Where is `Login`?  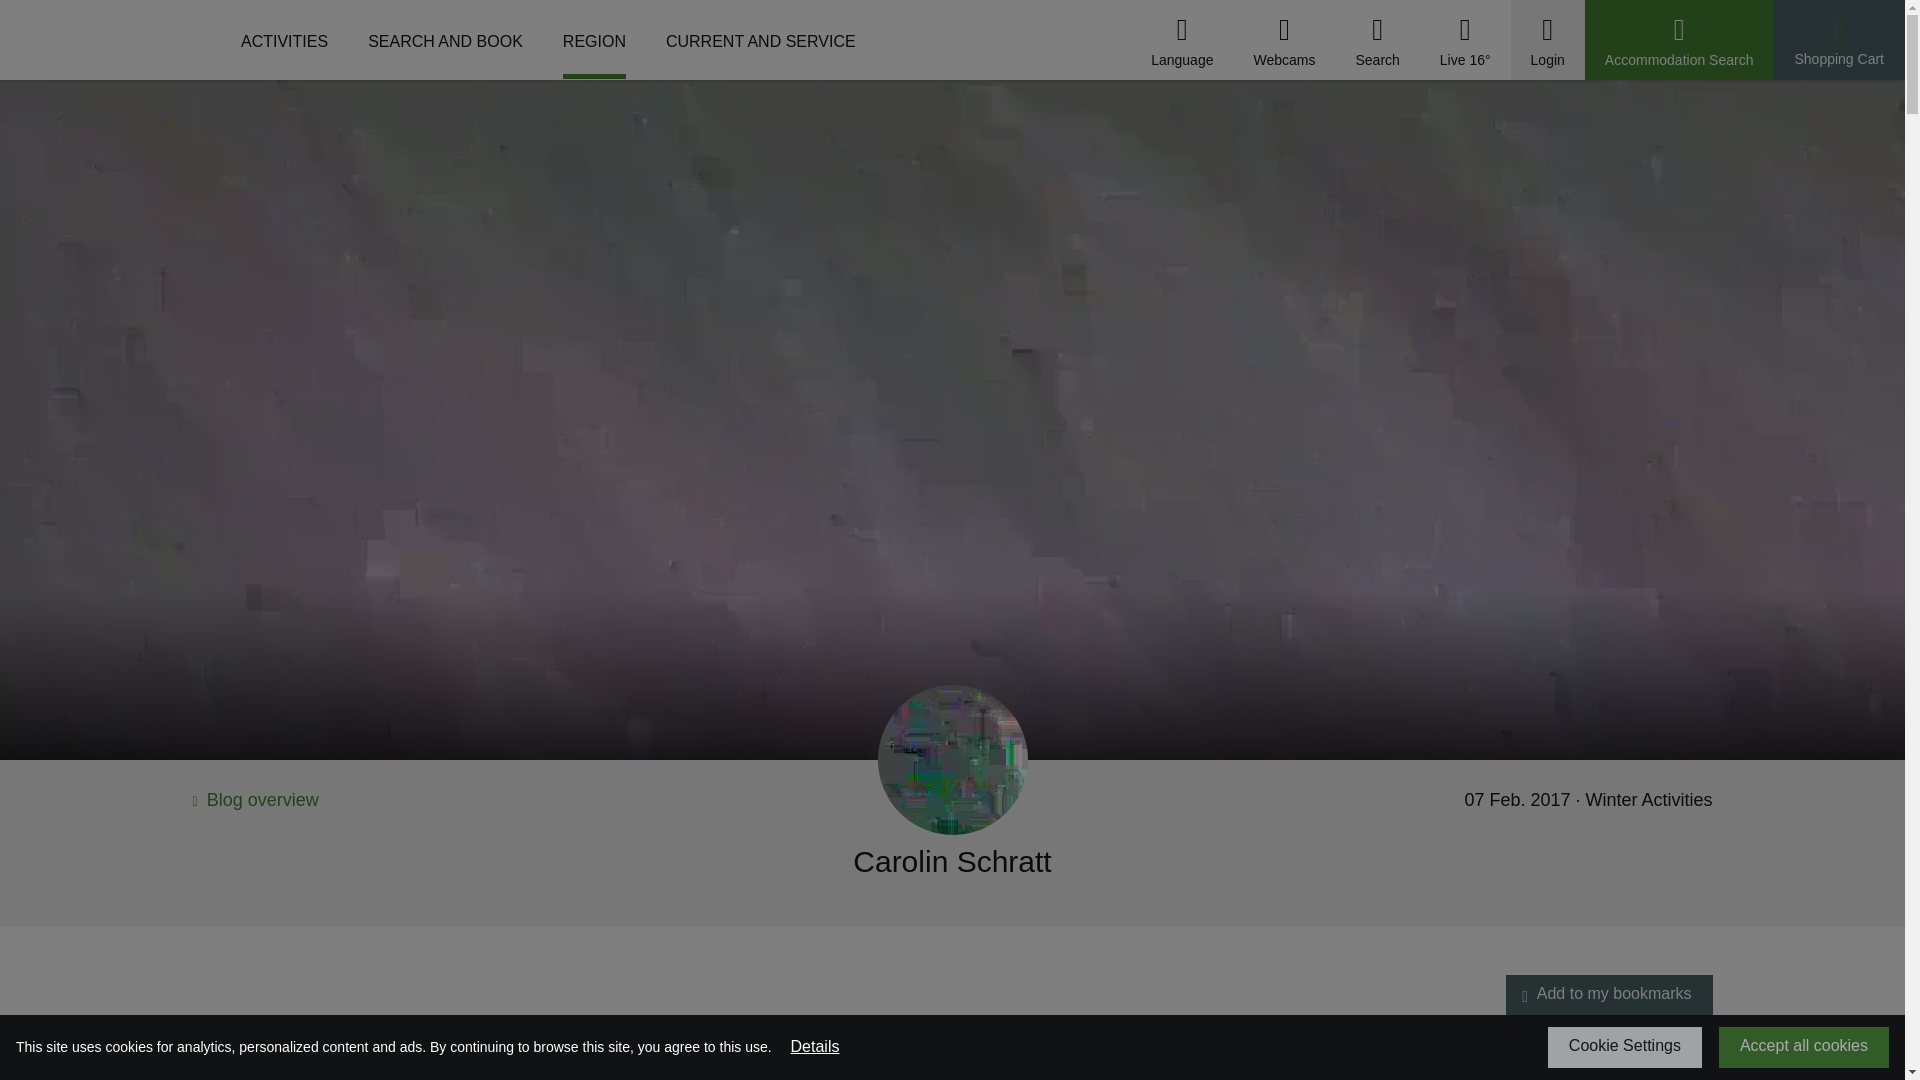 Login is located at coordinates (1547, 30).